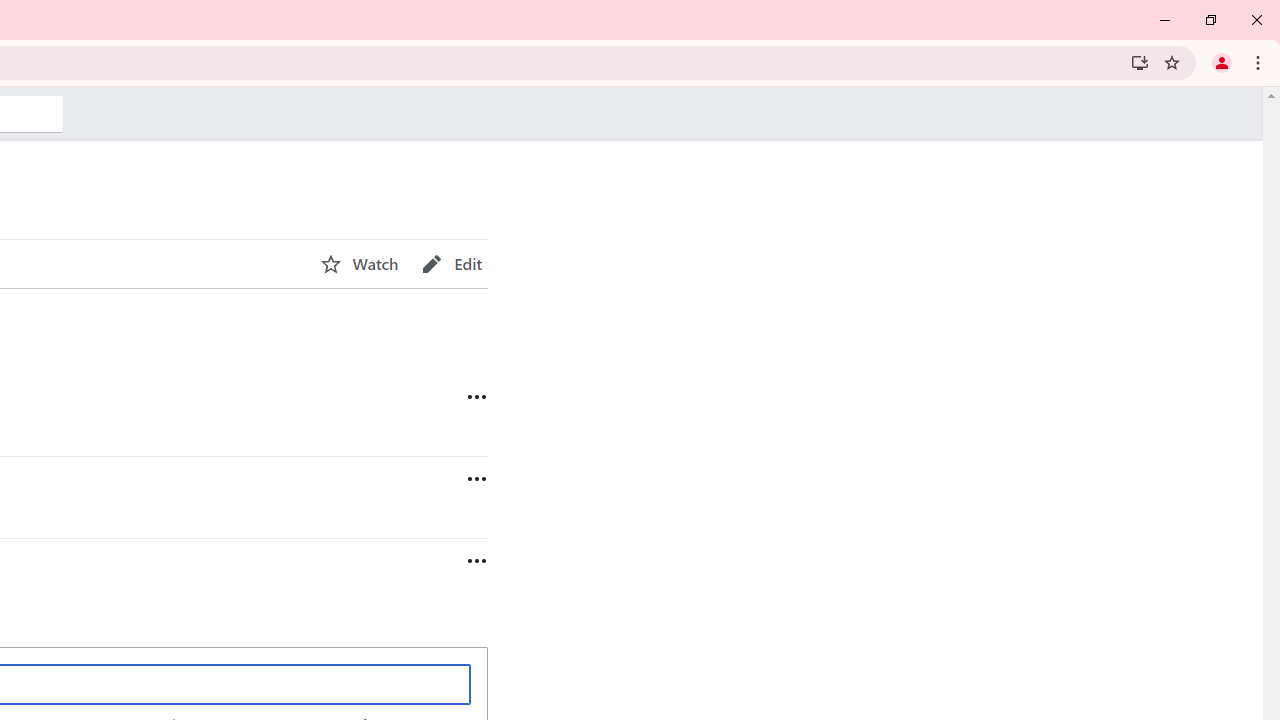 The image size is (1280, 720). Describe the element at coordinates (452, 264) in the screenshot. I see `Edit` at that location.